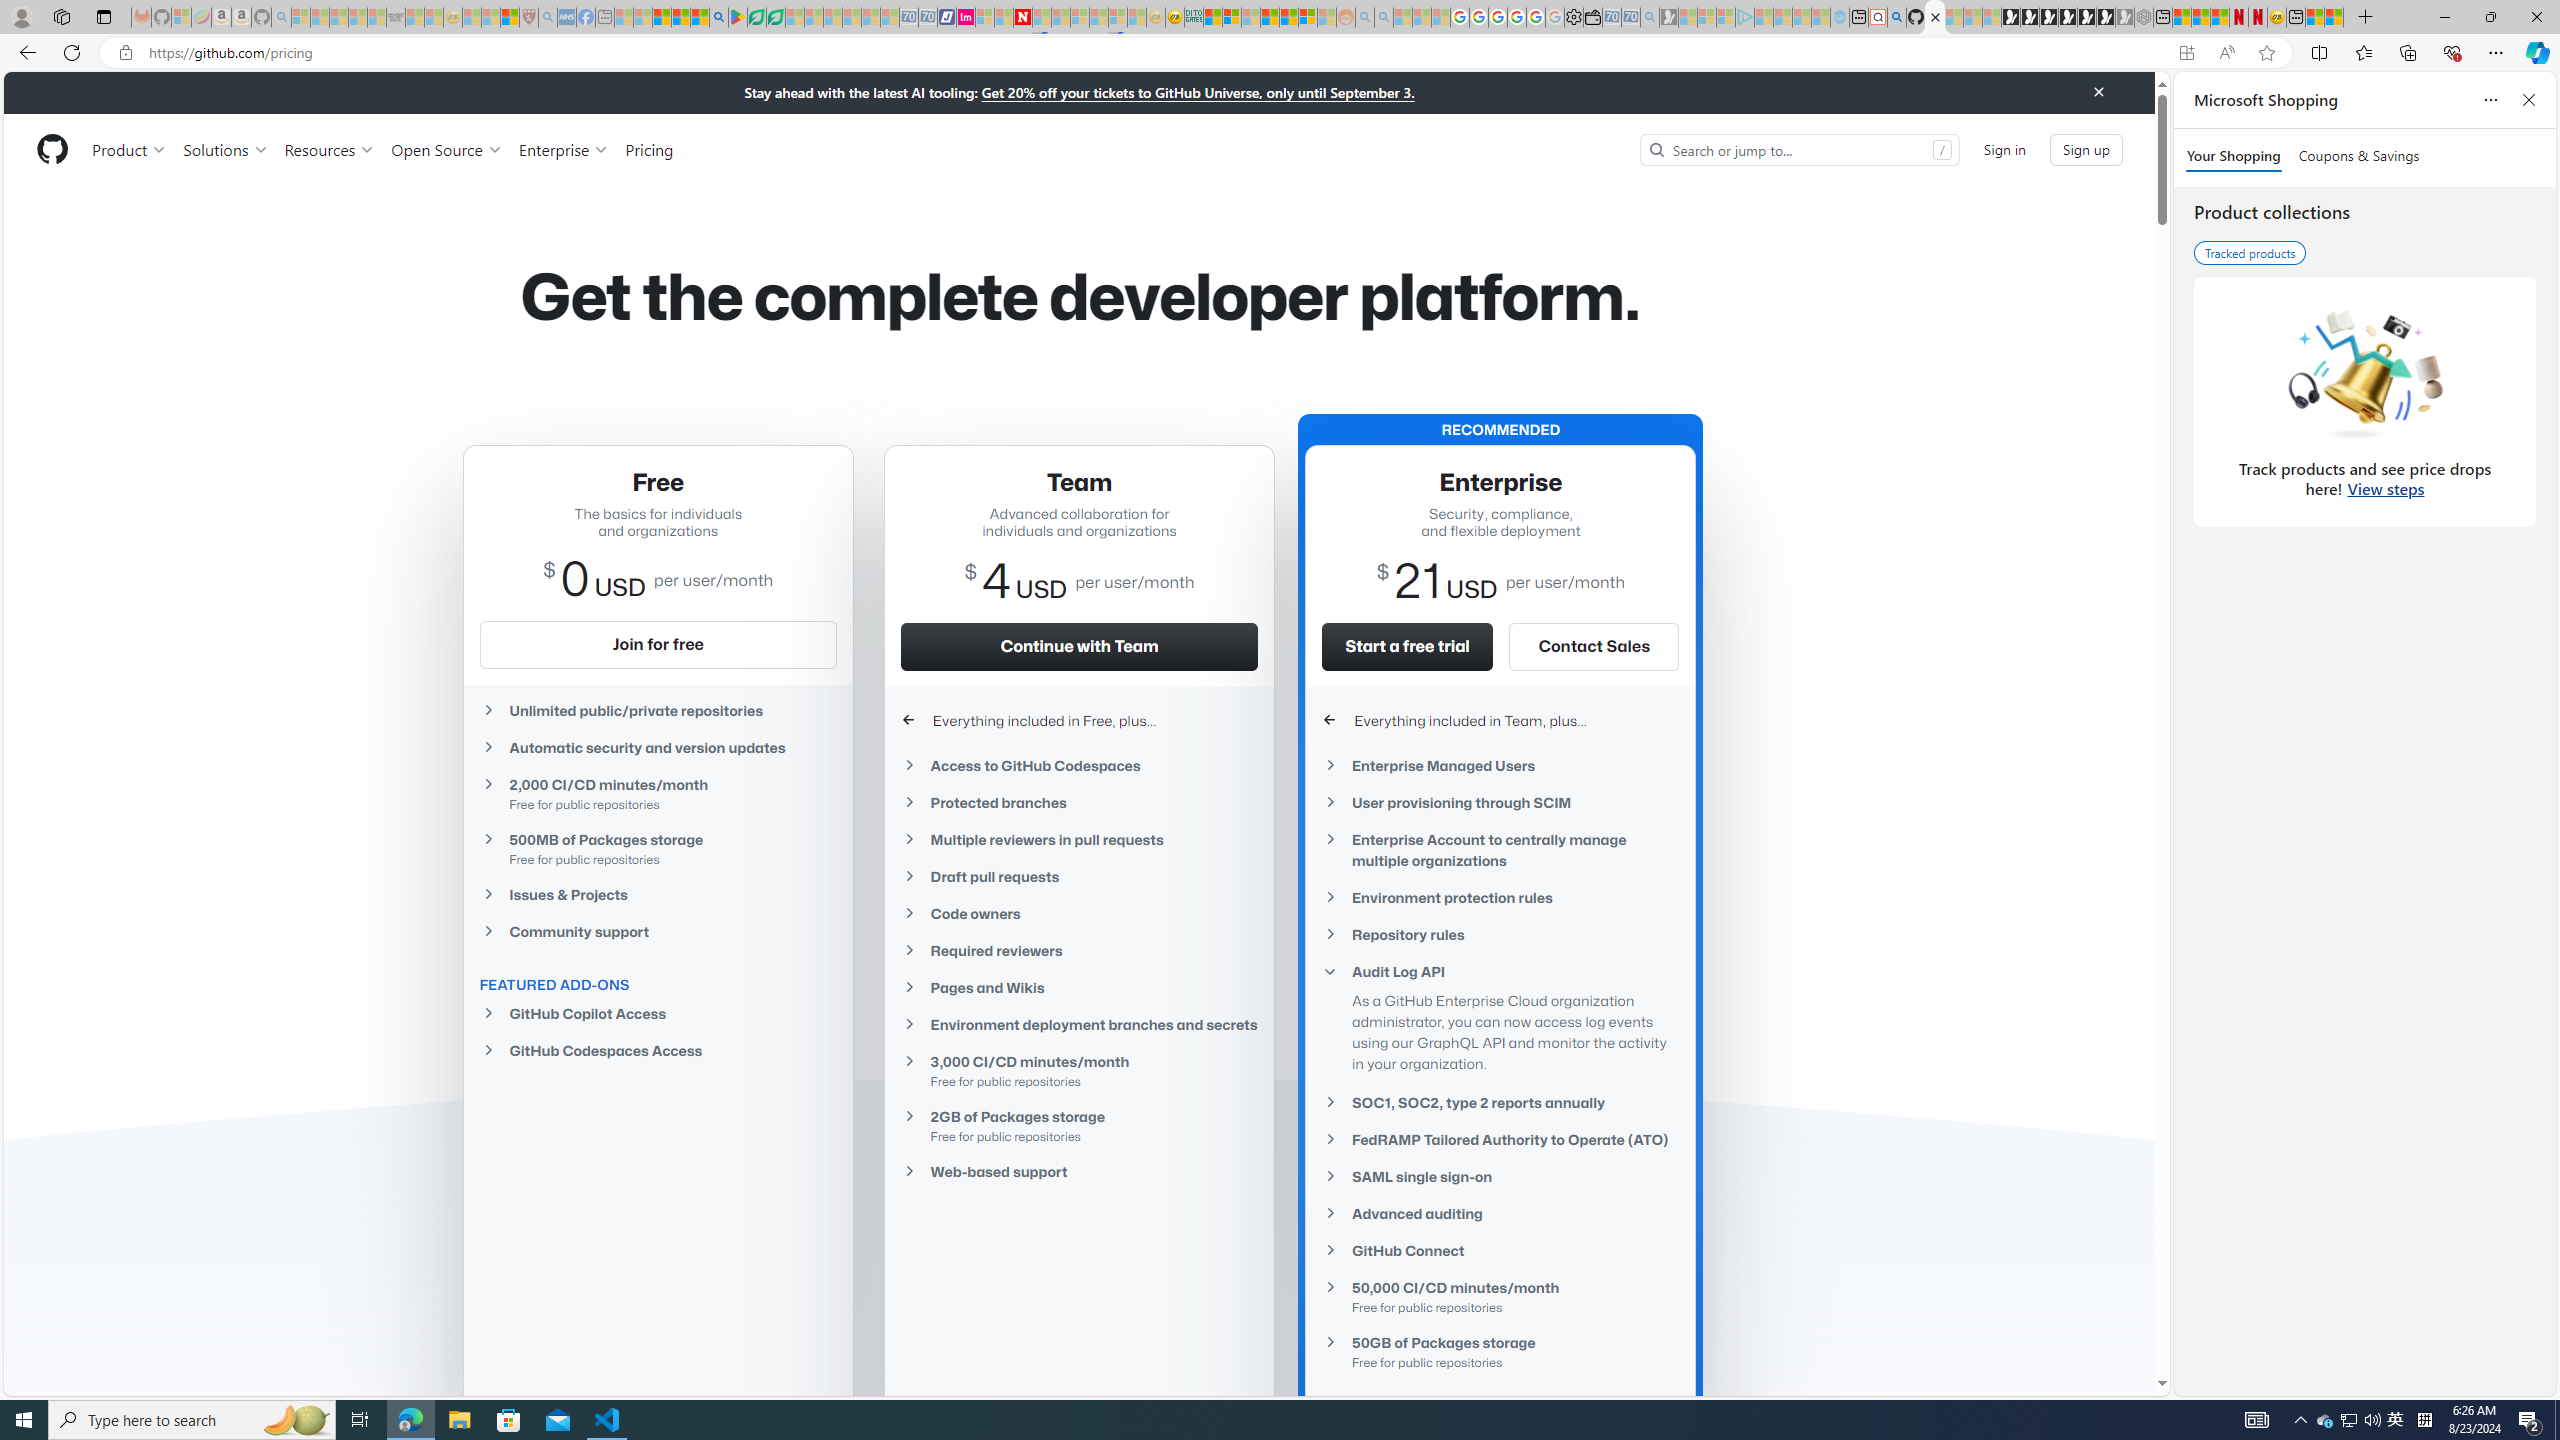 This screenshot has height=1440, width=2560. Describe the element at coordinates (1080, 1025) in the screenshot. I see `Environment deployment branches and secrets` at that location.